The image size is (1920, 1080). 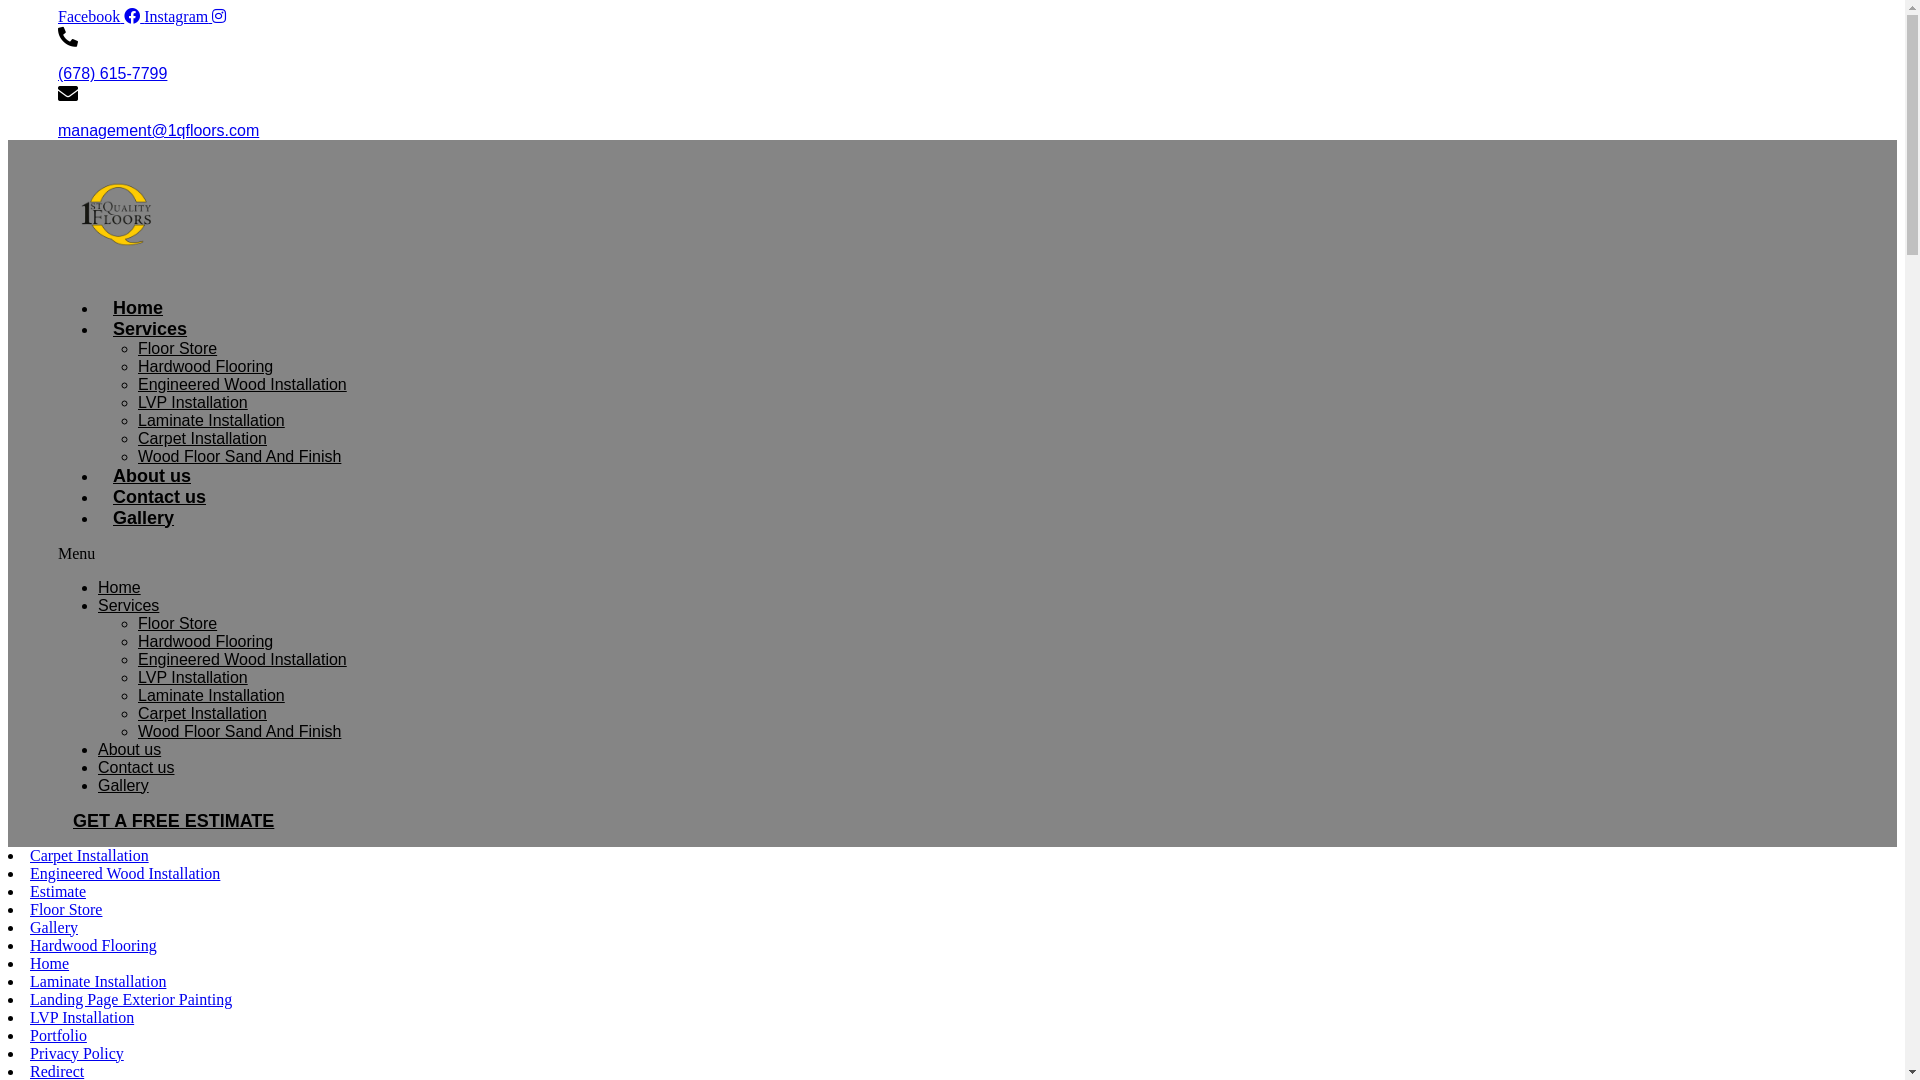 What do you see at coordinates (101, 16) in the screenshot?
I see `Facebook` at bounding box center [101, 16].